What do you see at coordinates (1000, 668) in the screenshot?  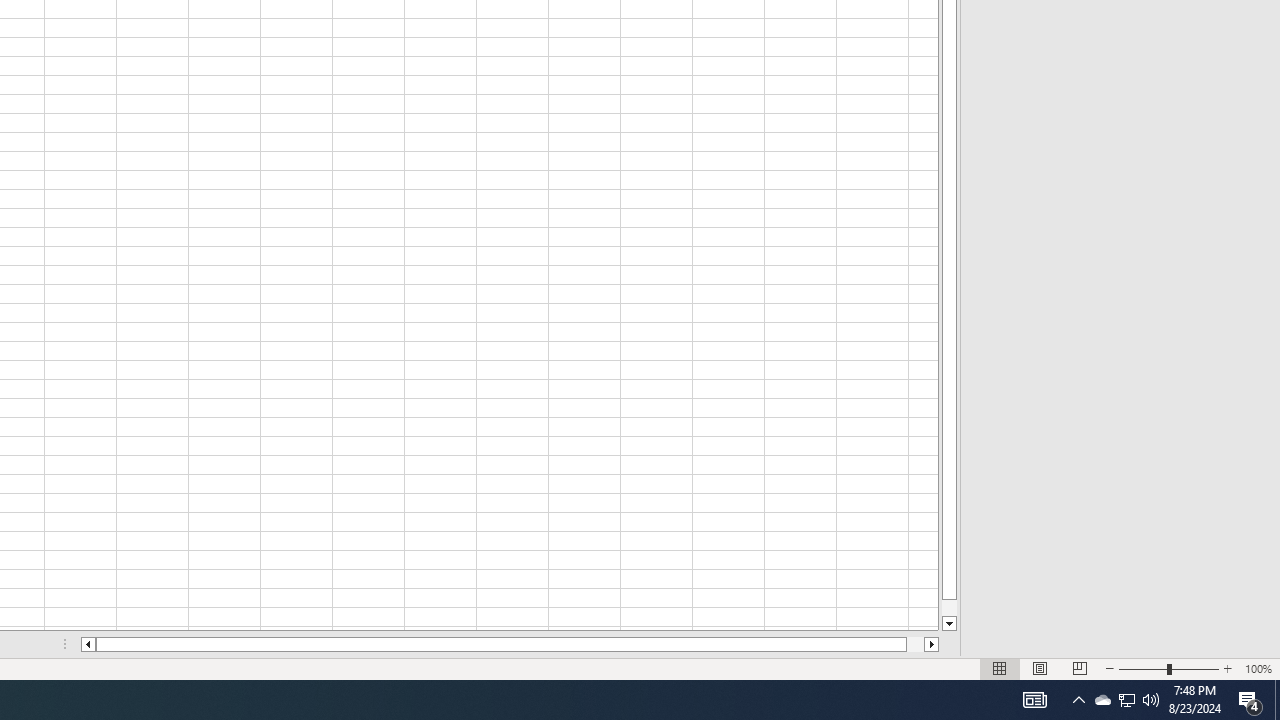 I see `Normal` at bounding box center [1000, 668].